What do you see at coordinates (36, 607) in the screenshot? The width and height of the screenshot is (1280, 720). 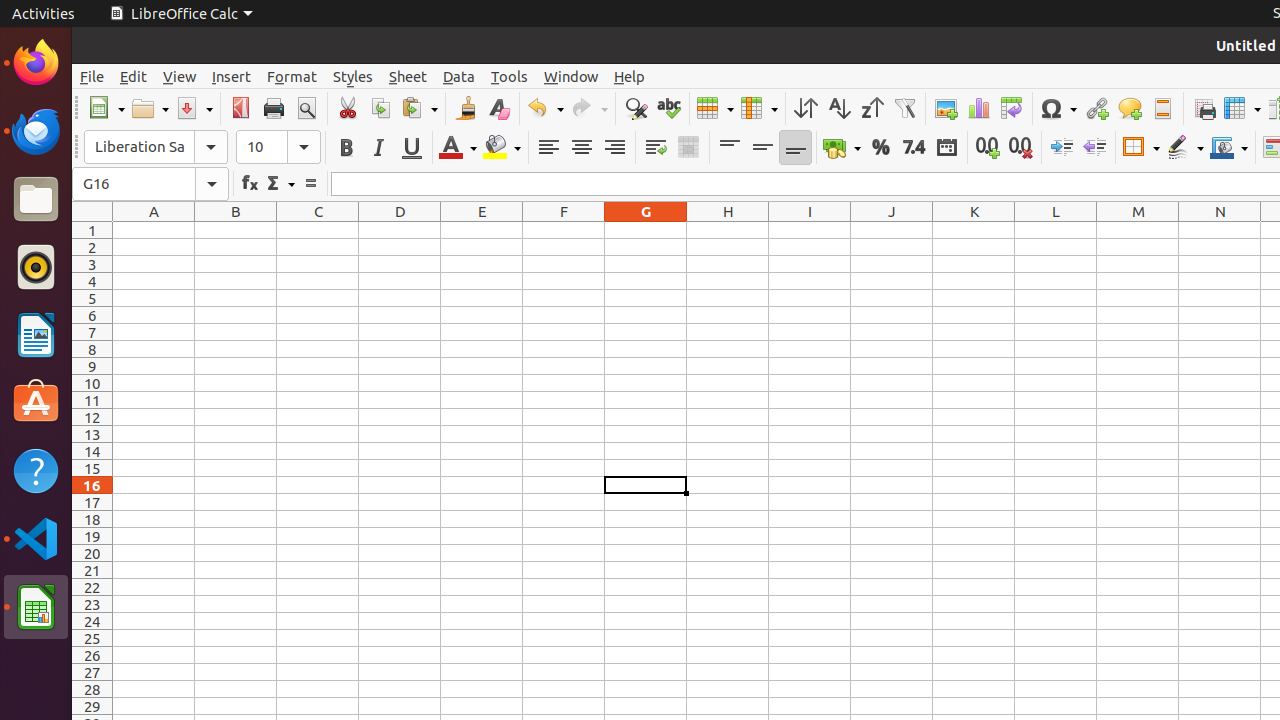 I see `LibreOffice Calc` at bounding box center [36, 607].